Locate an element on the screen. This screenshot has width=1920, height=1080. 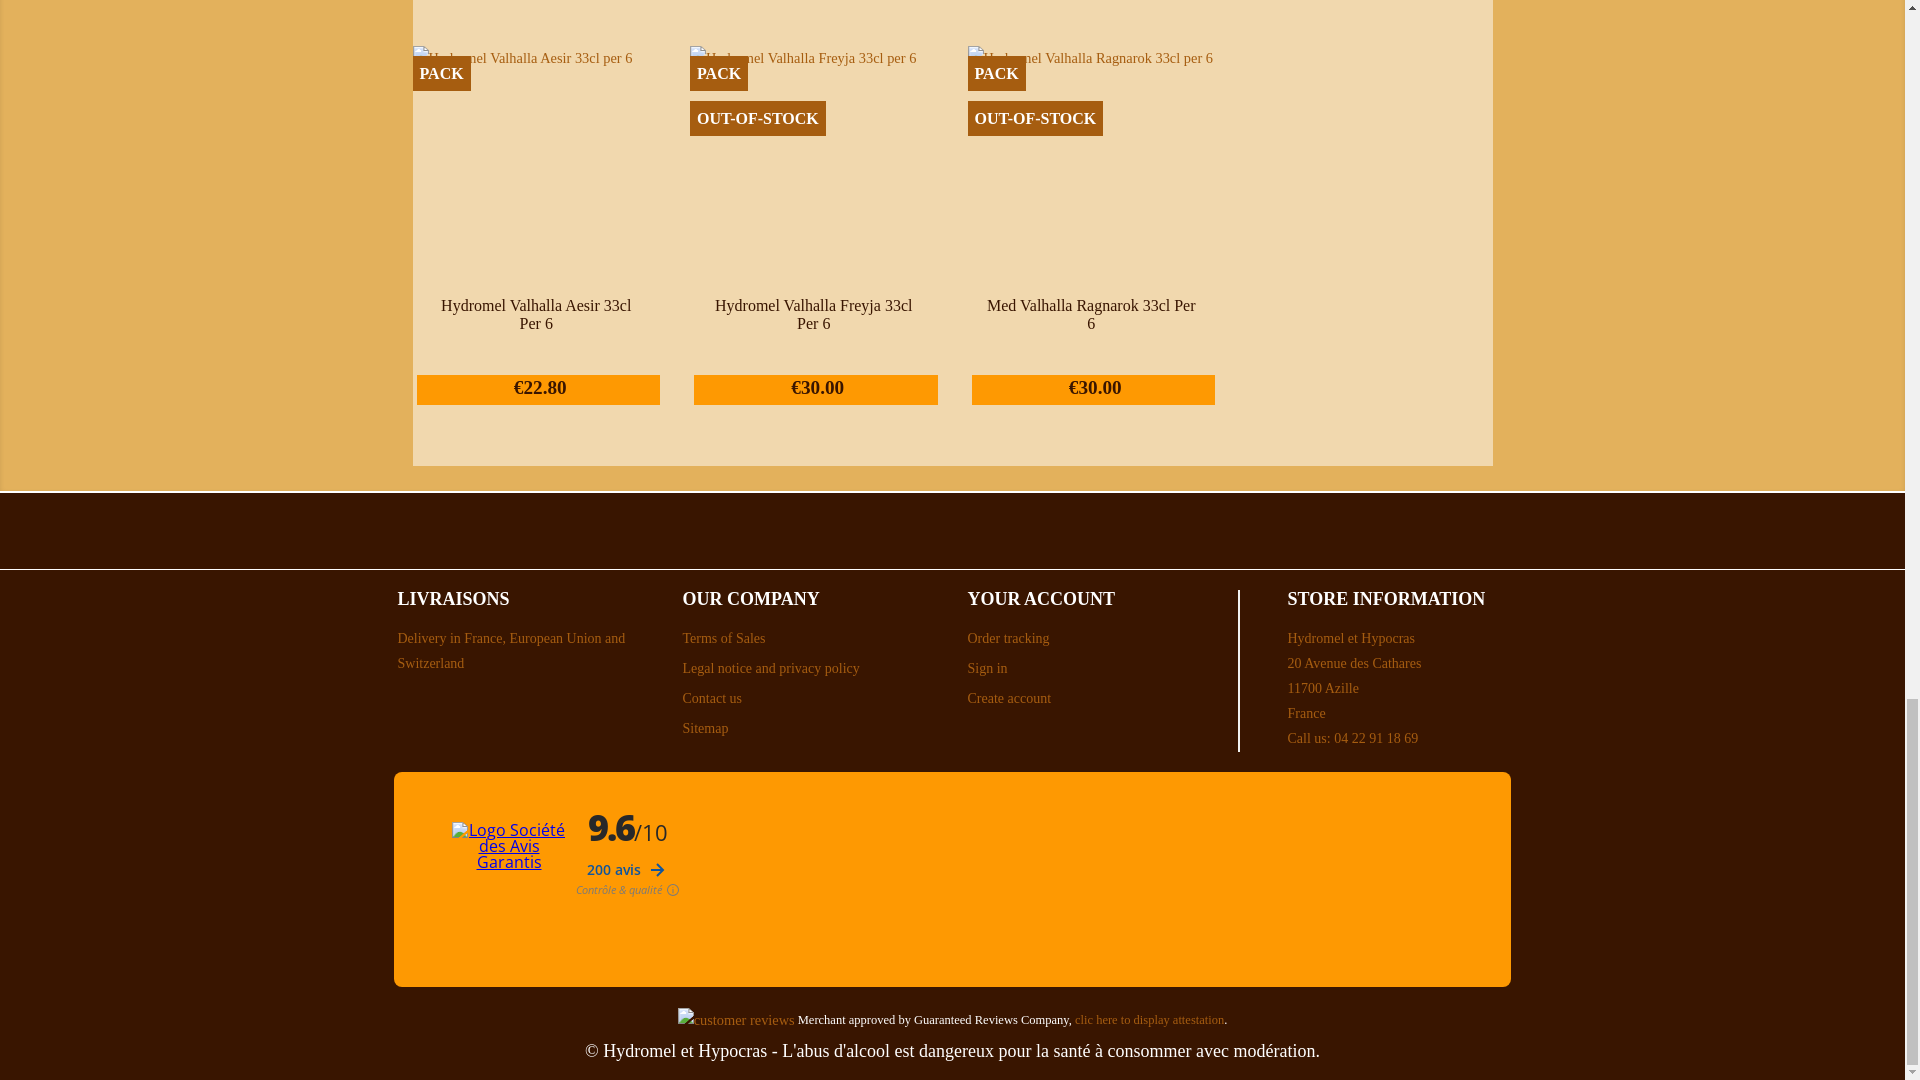
Order tracking is located at coordinates (1008, 638).